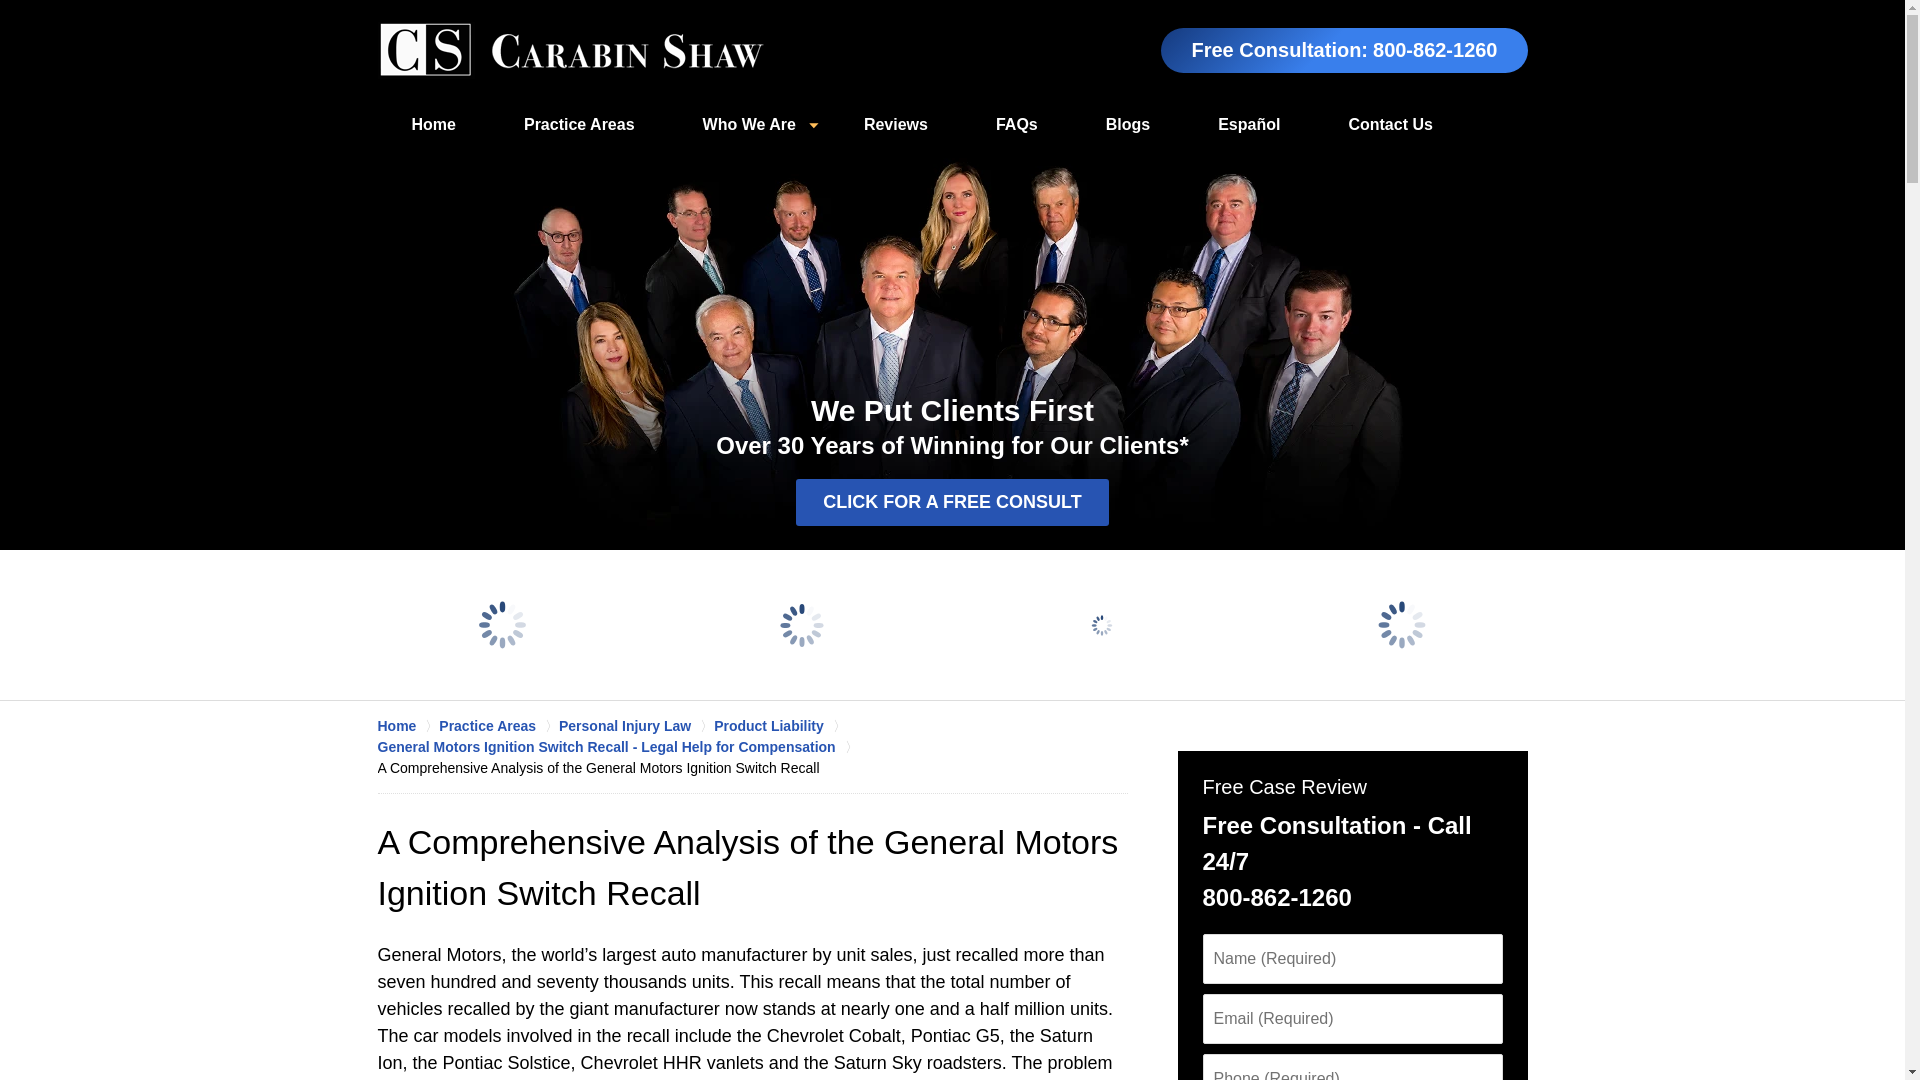  I want to click on Reviews, so click(895, 125).